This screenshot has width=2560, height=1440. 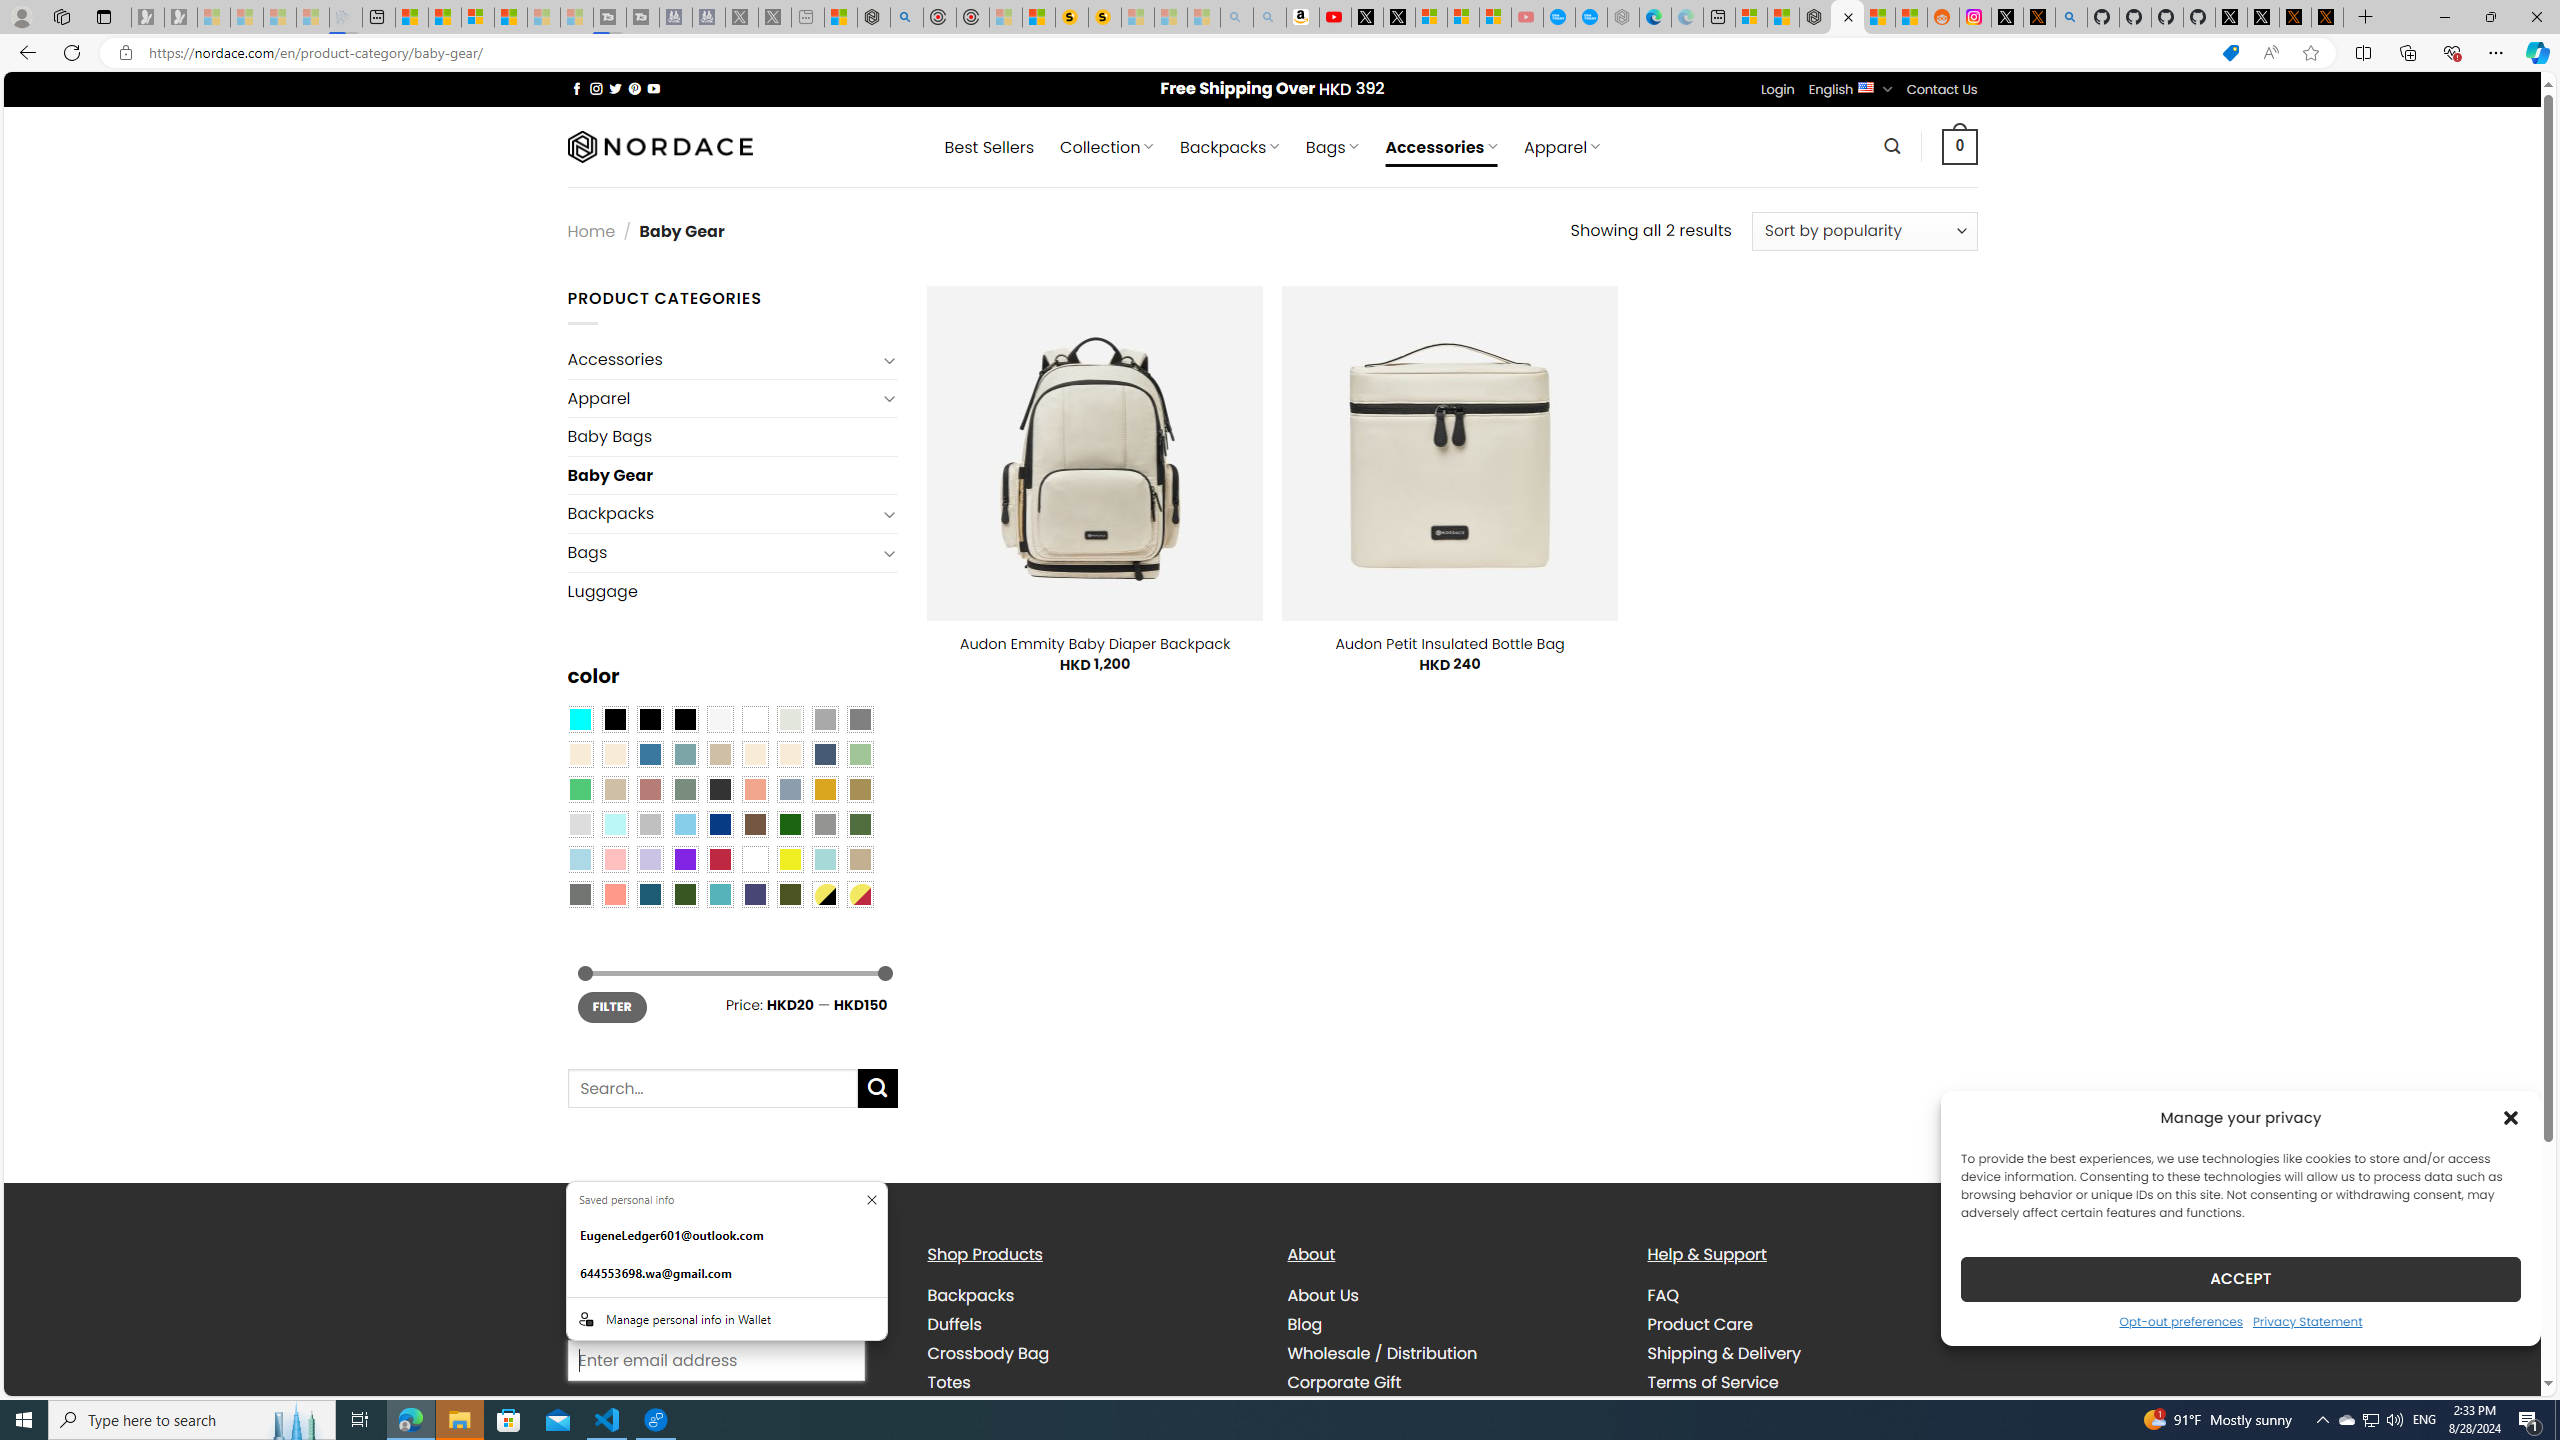 What do you see at coordinates (732, 476) in the screenshot?
I see `Baby Gear` at bounding box center [732, 476].